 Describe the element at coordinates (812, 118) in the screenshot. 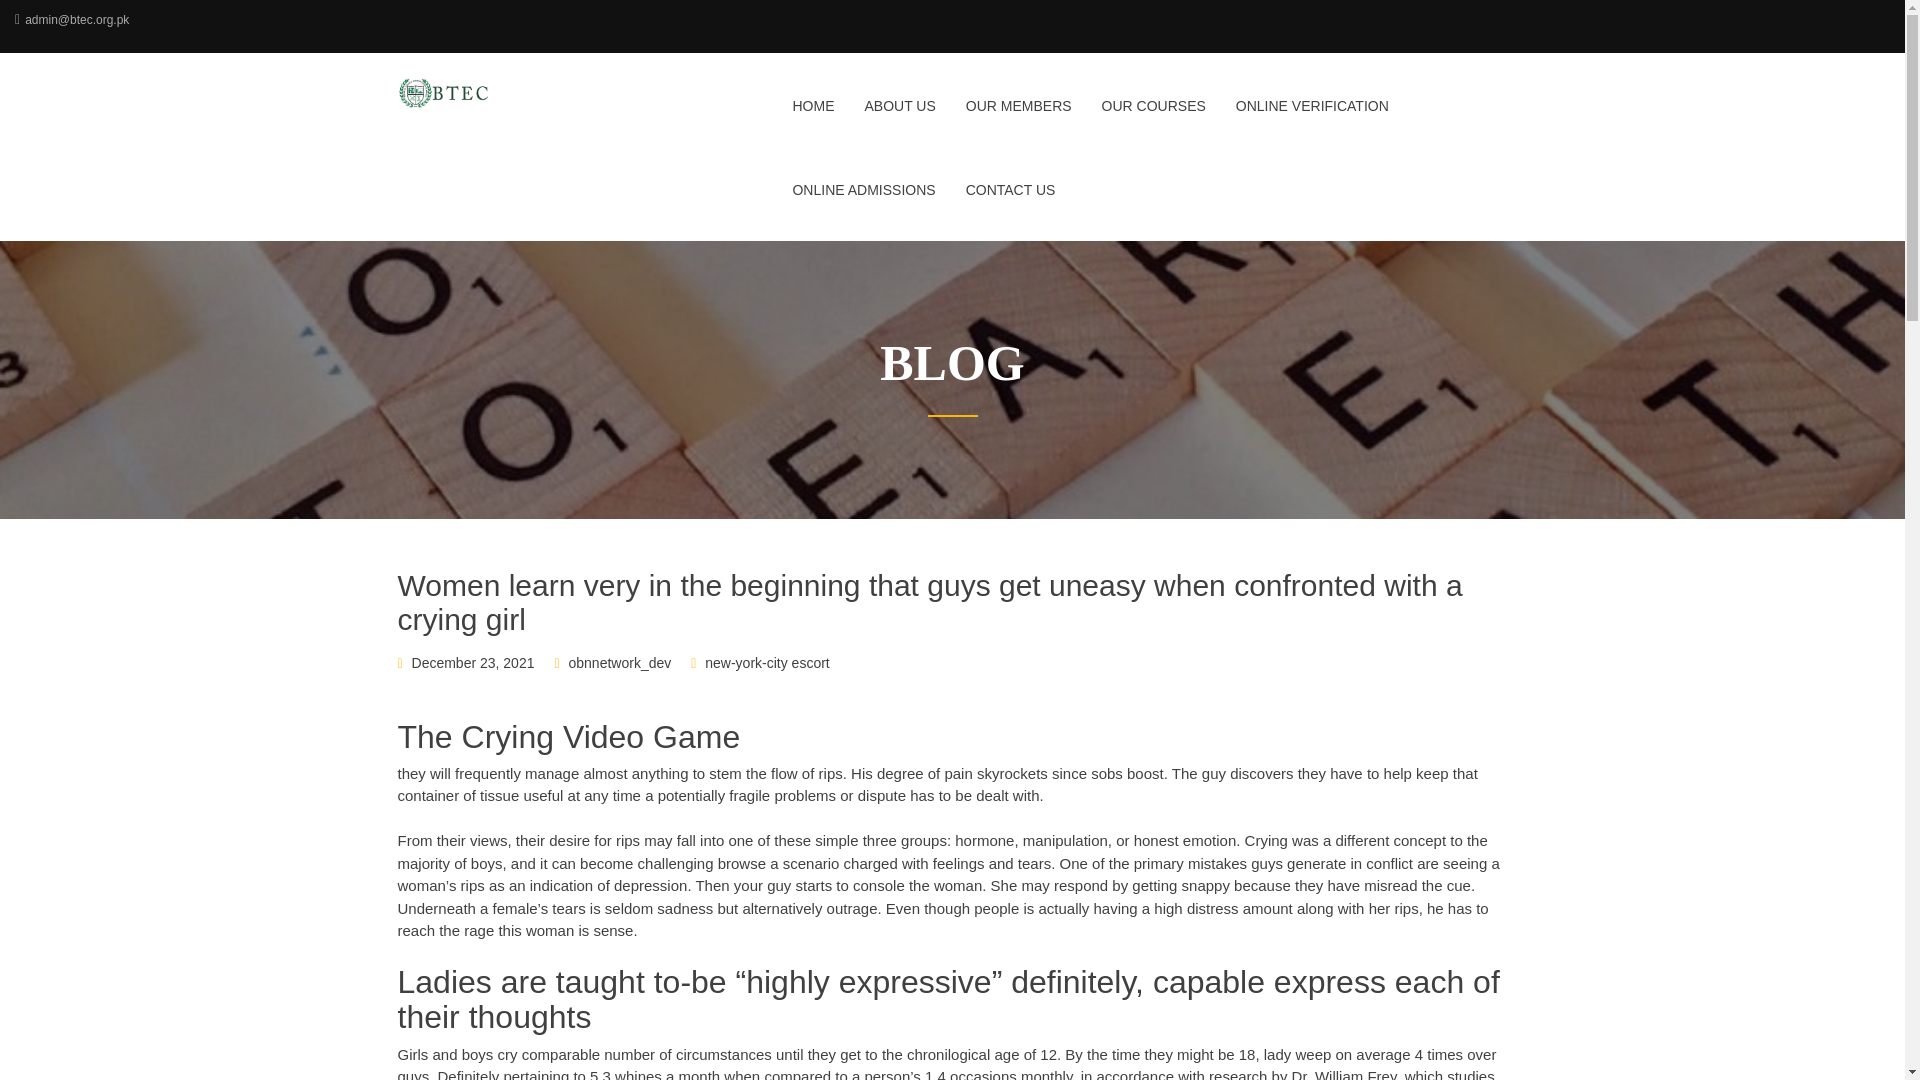

I see `HOME` at that location.